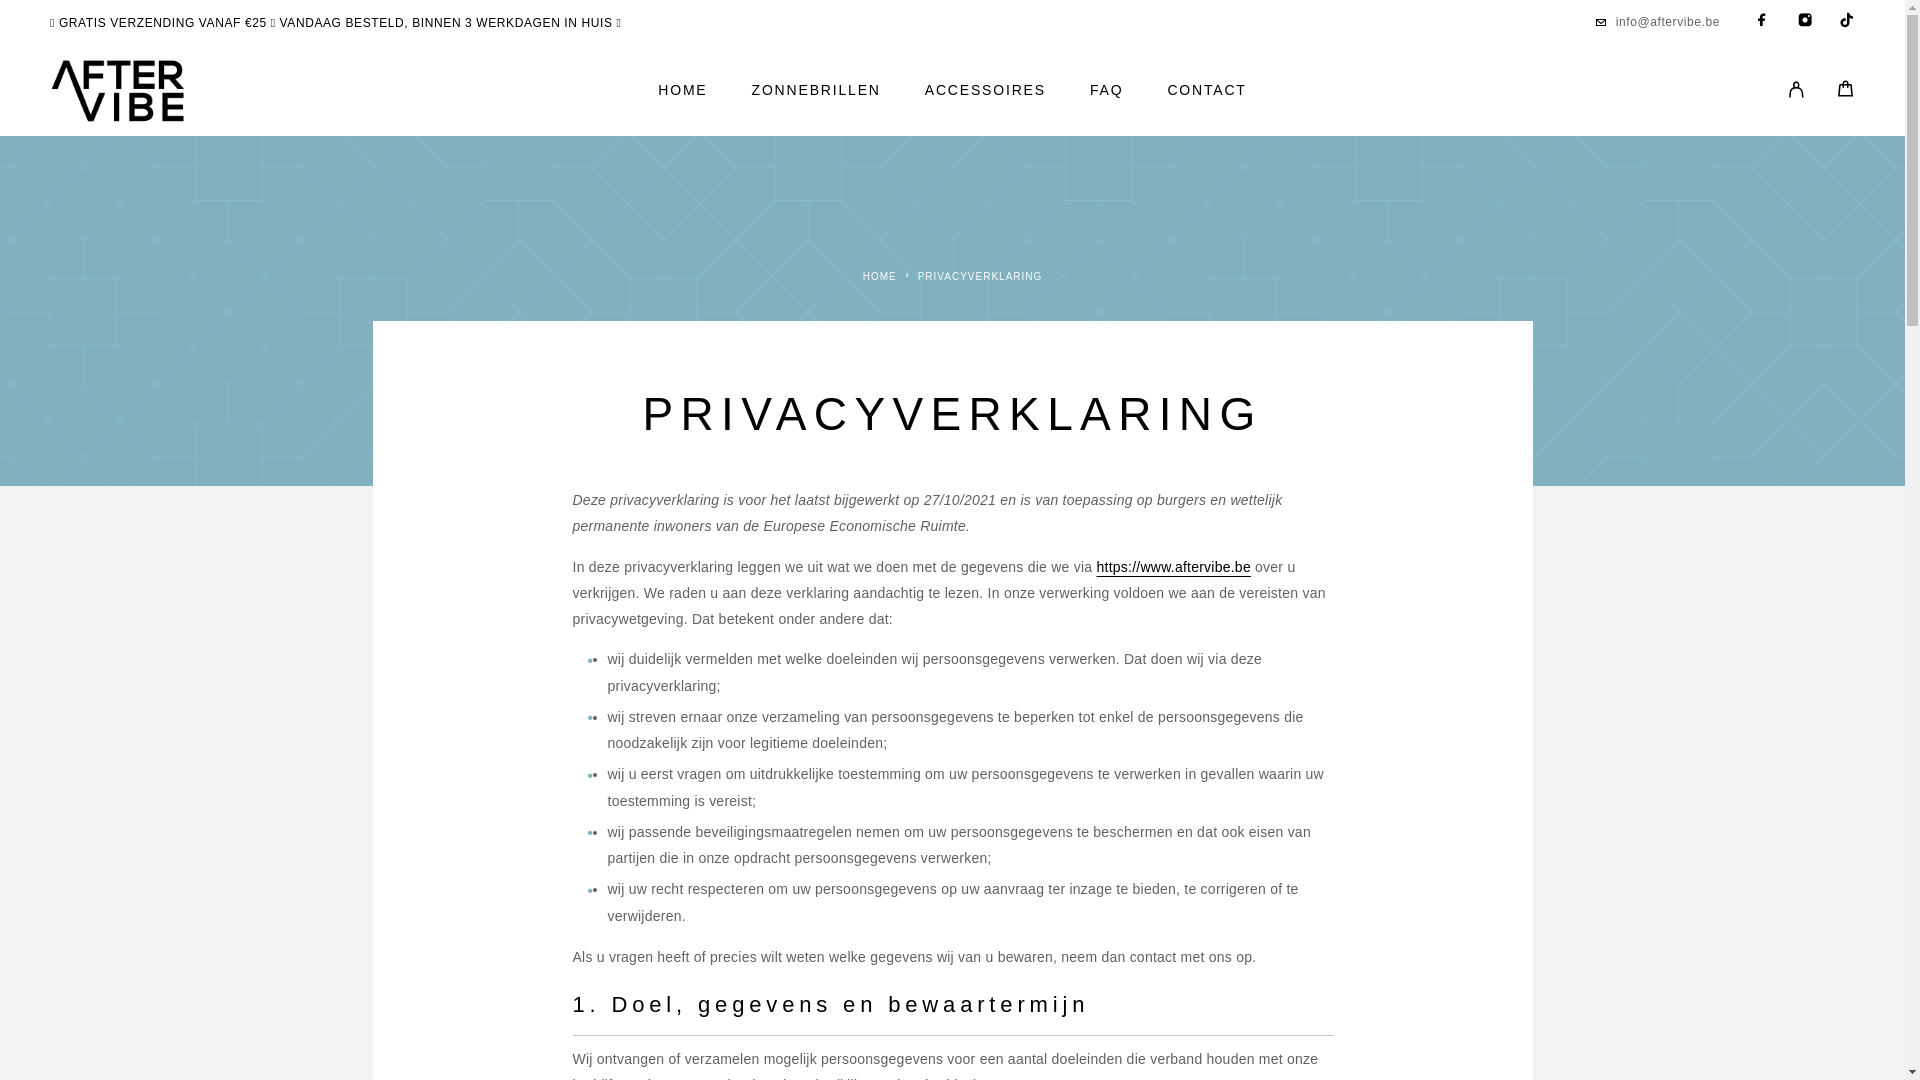 This screenshot has height=1080, width=1920. I want to click on HOME, so click(682, 91).